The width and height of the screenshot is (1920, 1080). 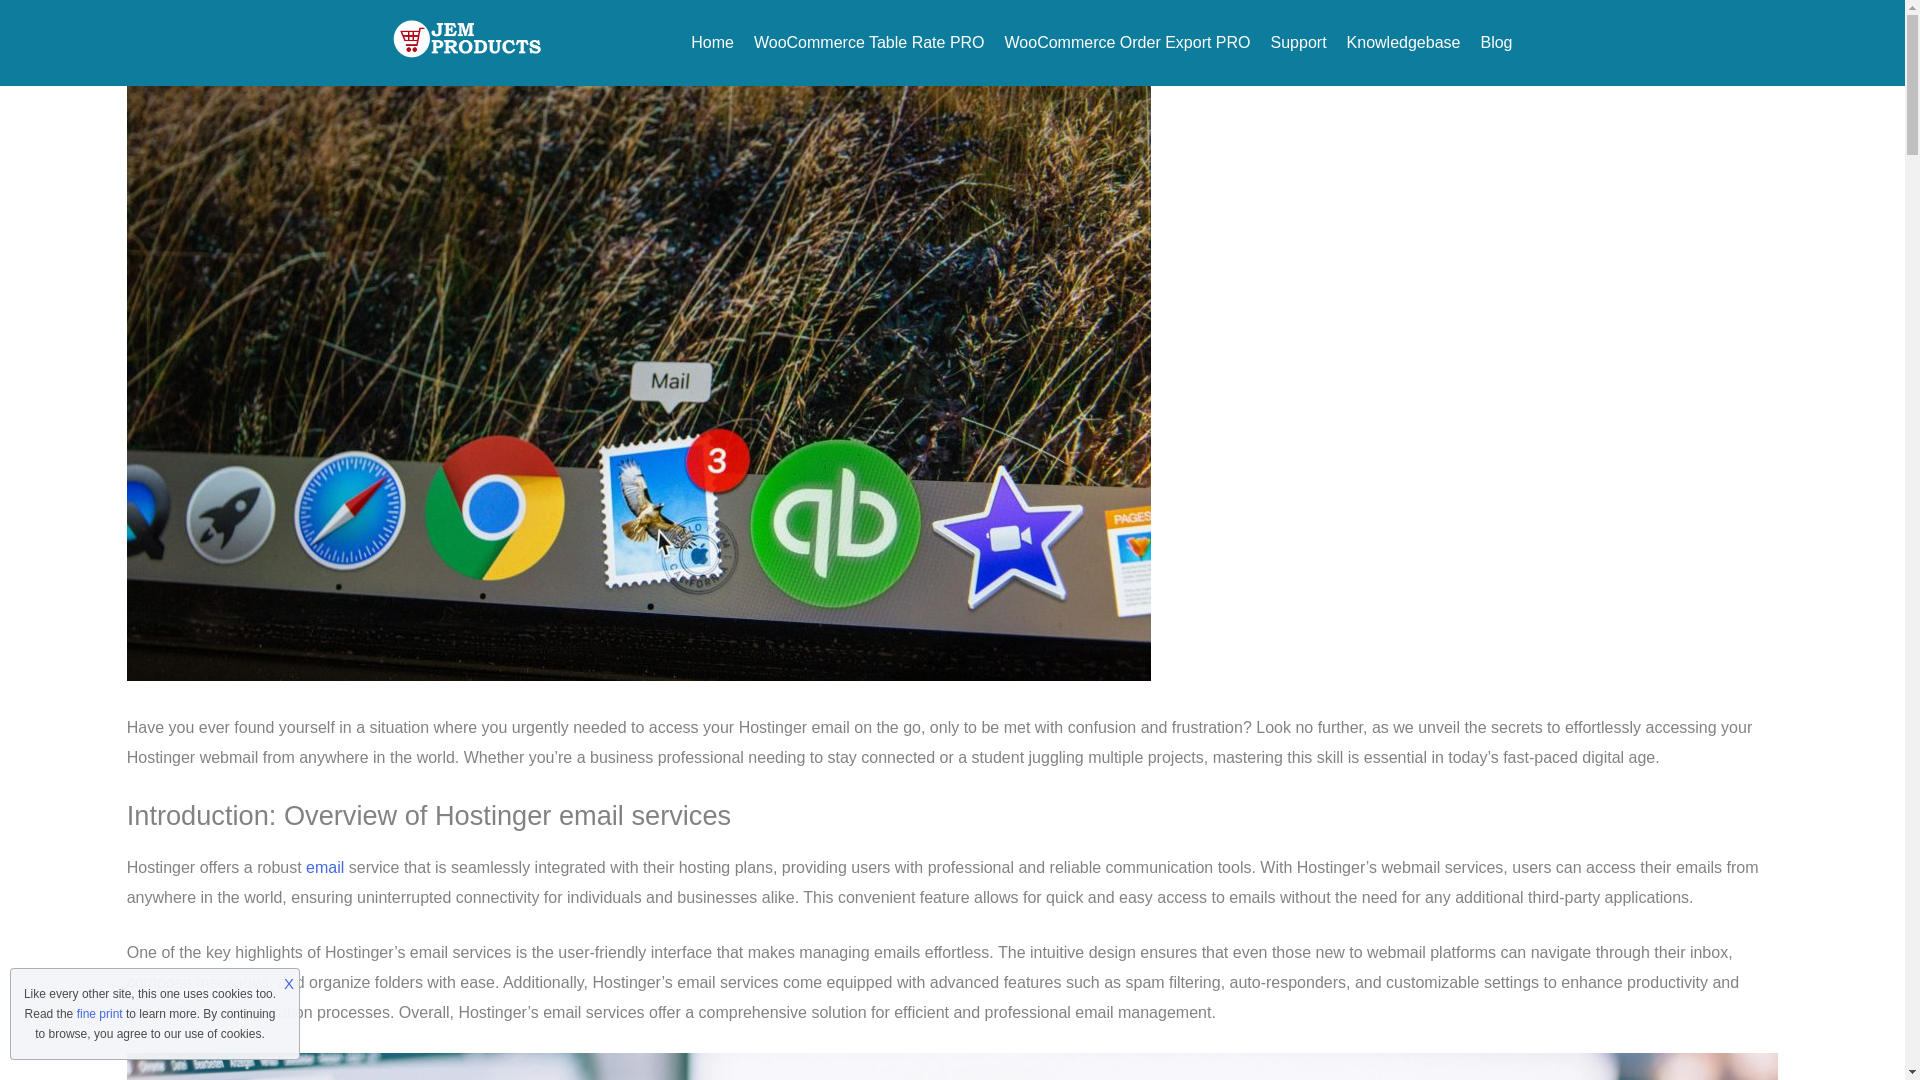 What do you see at coordinates (1404, 42) in the screenshot?
I see `Knowledgebase` at bounding box center [1404, 42].